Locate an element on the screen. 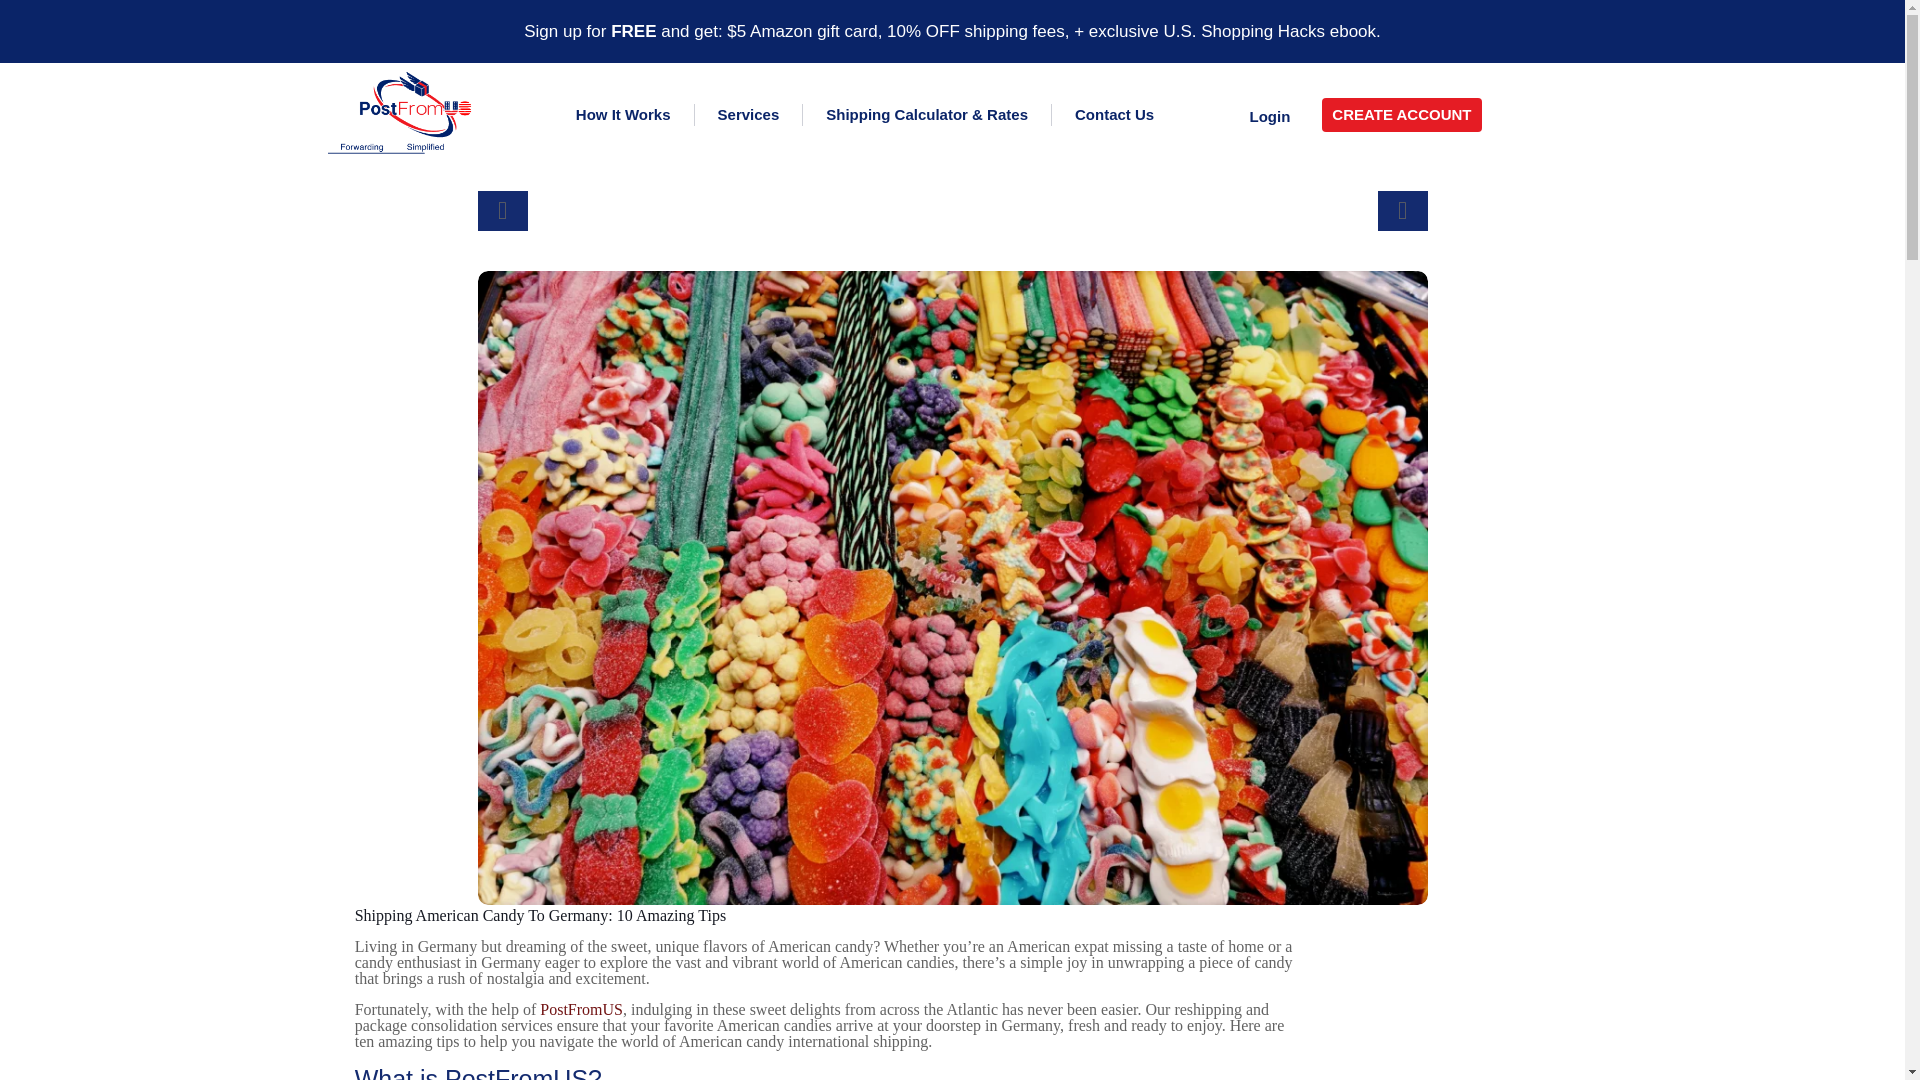 This screenshot has height=1080, width=1920. How It Works is located at coordinates (624, 114).